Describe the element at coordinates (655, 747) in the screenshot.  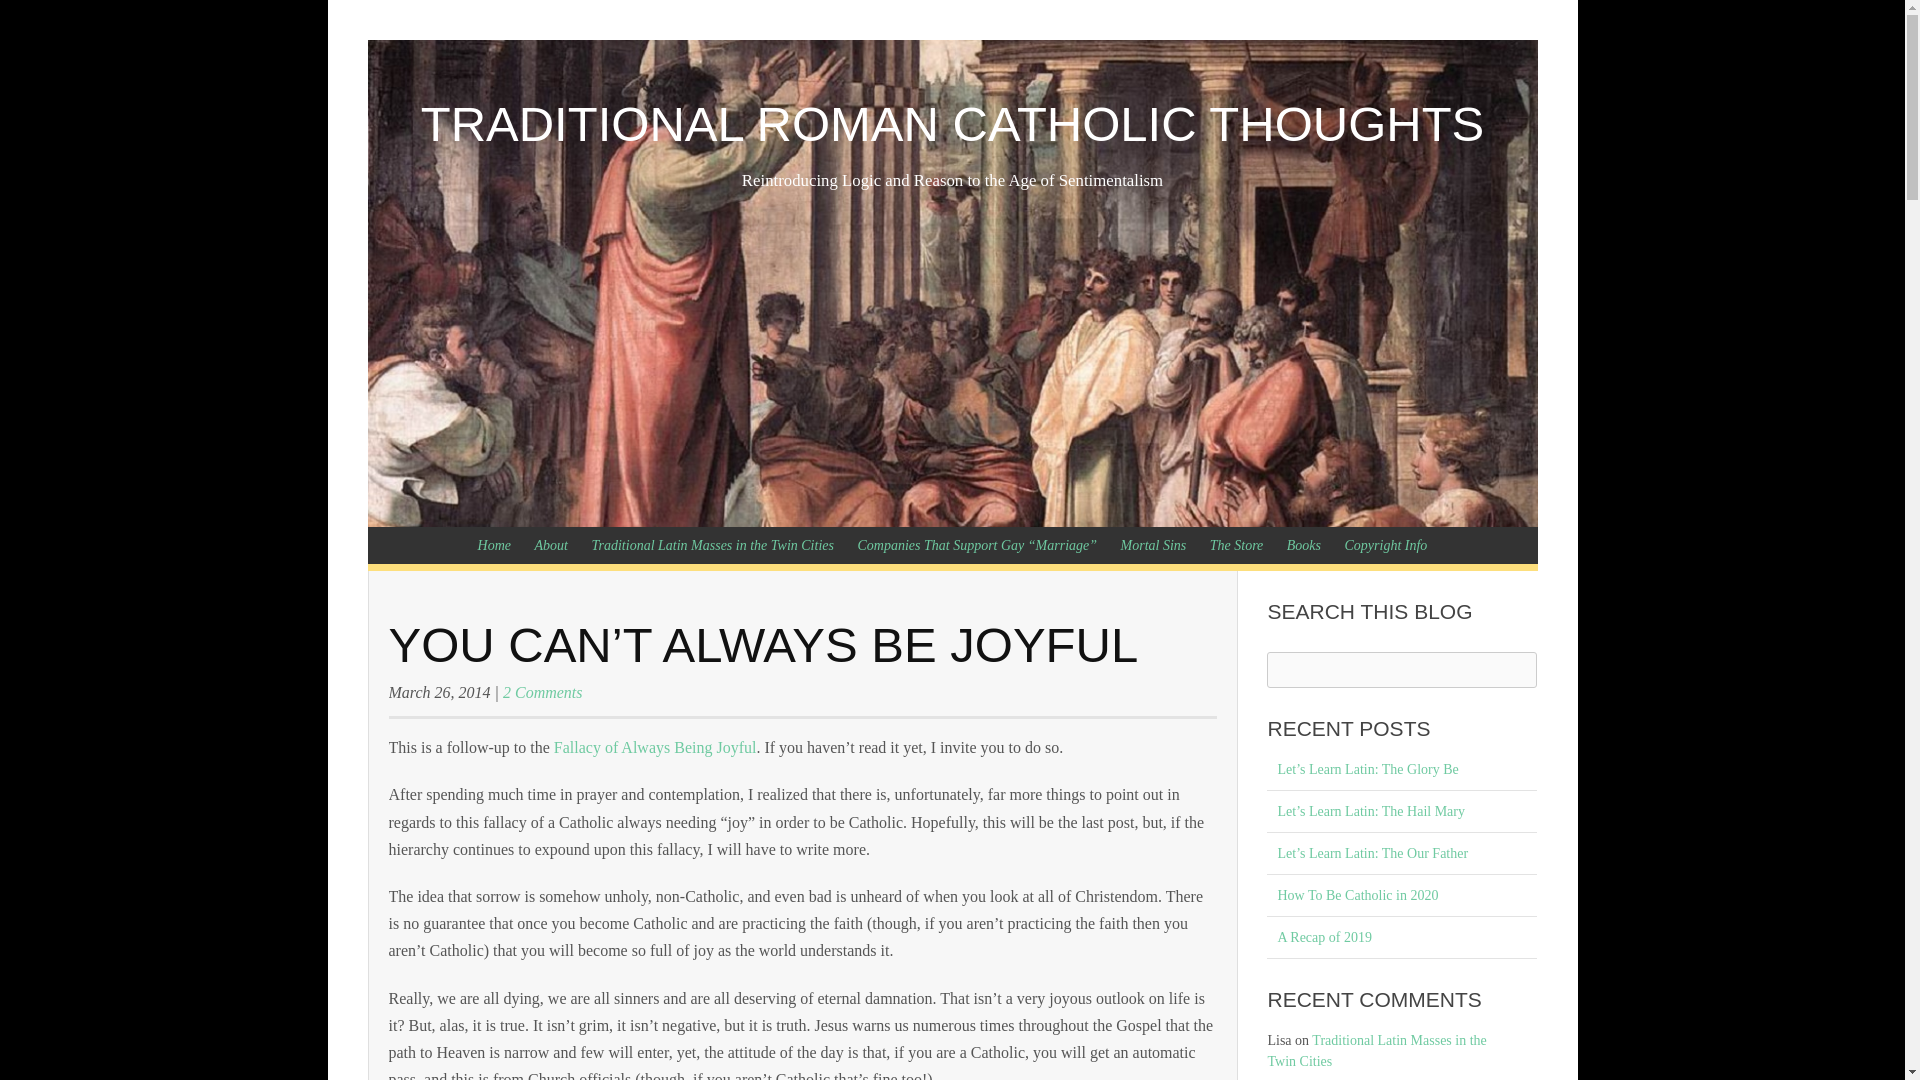
I see `The Fallacy of Always Being Joyful` at that location.